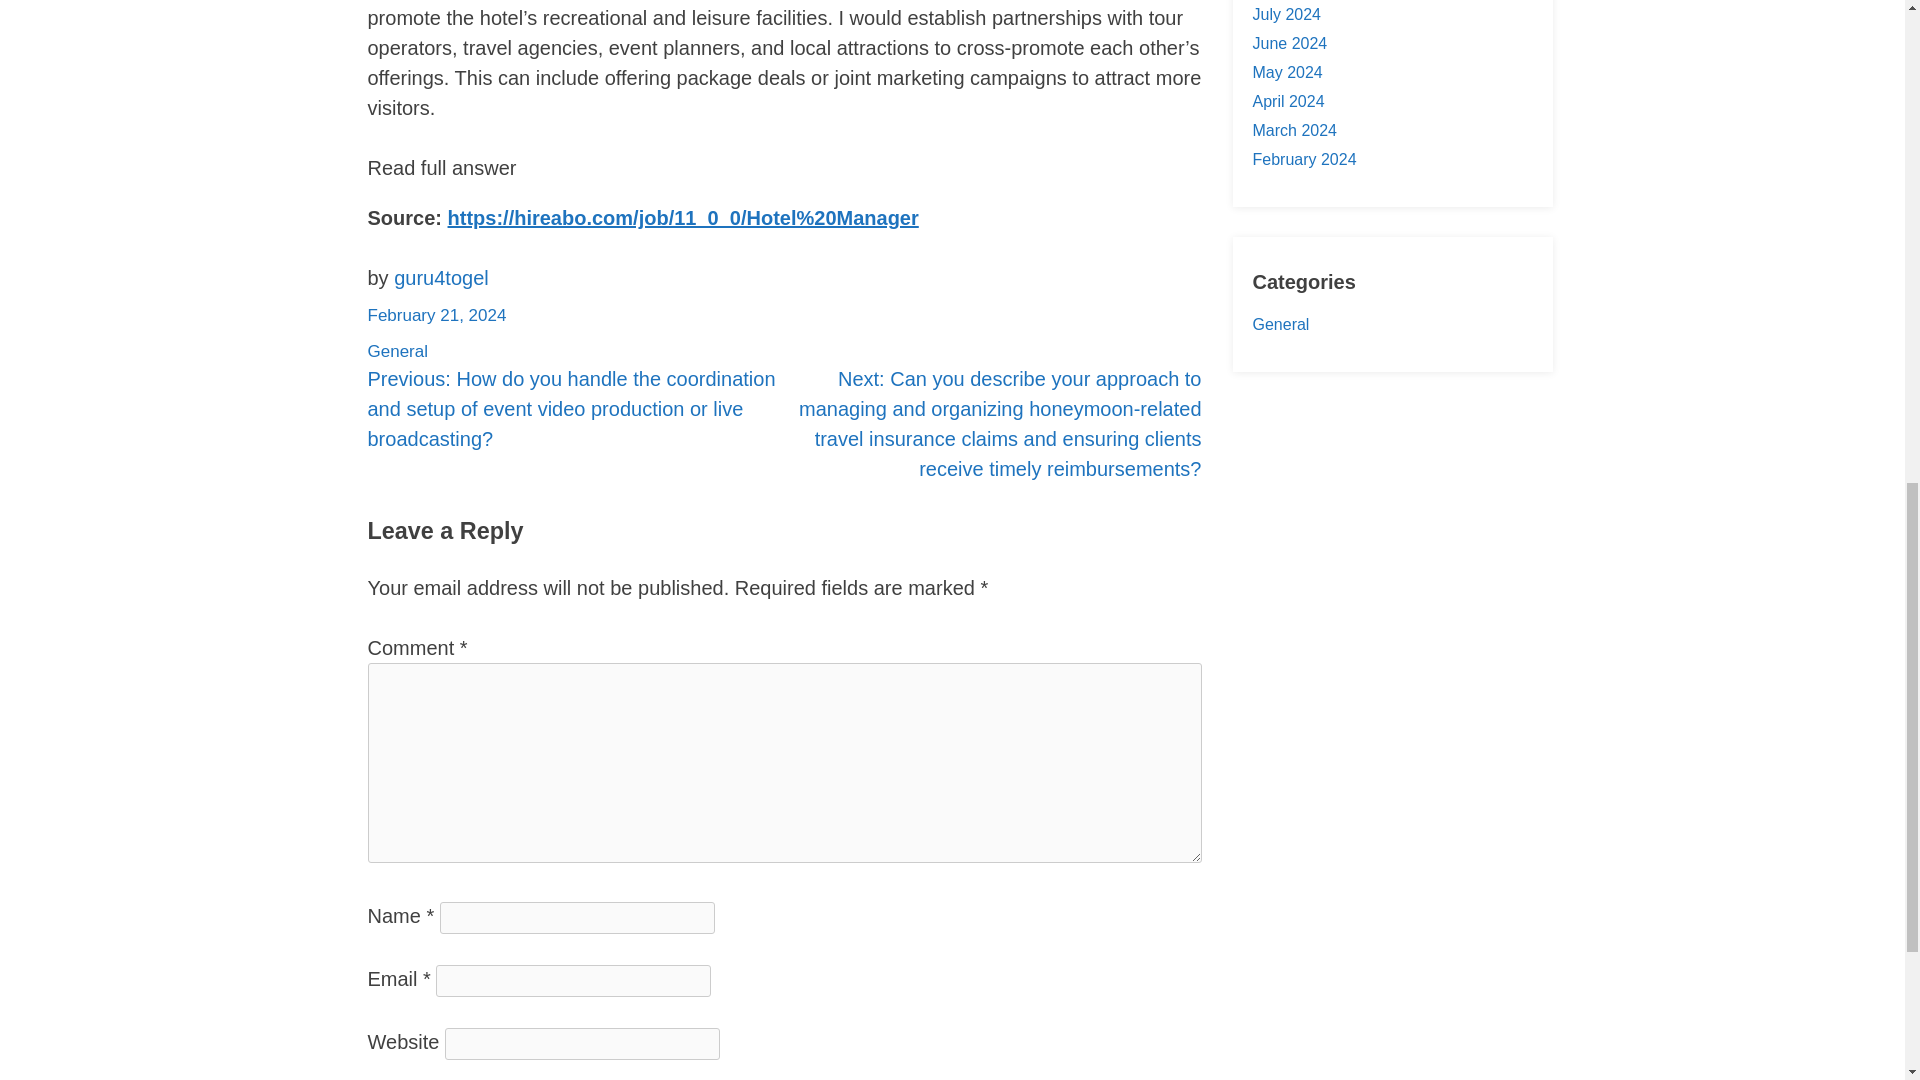 This screenshot has height=1080, width=1920. What do you see at coordinates (1294, 130) in the screenshot?
I see `March 2024` at bounding box center [1294, 130].